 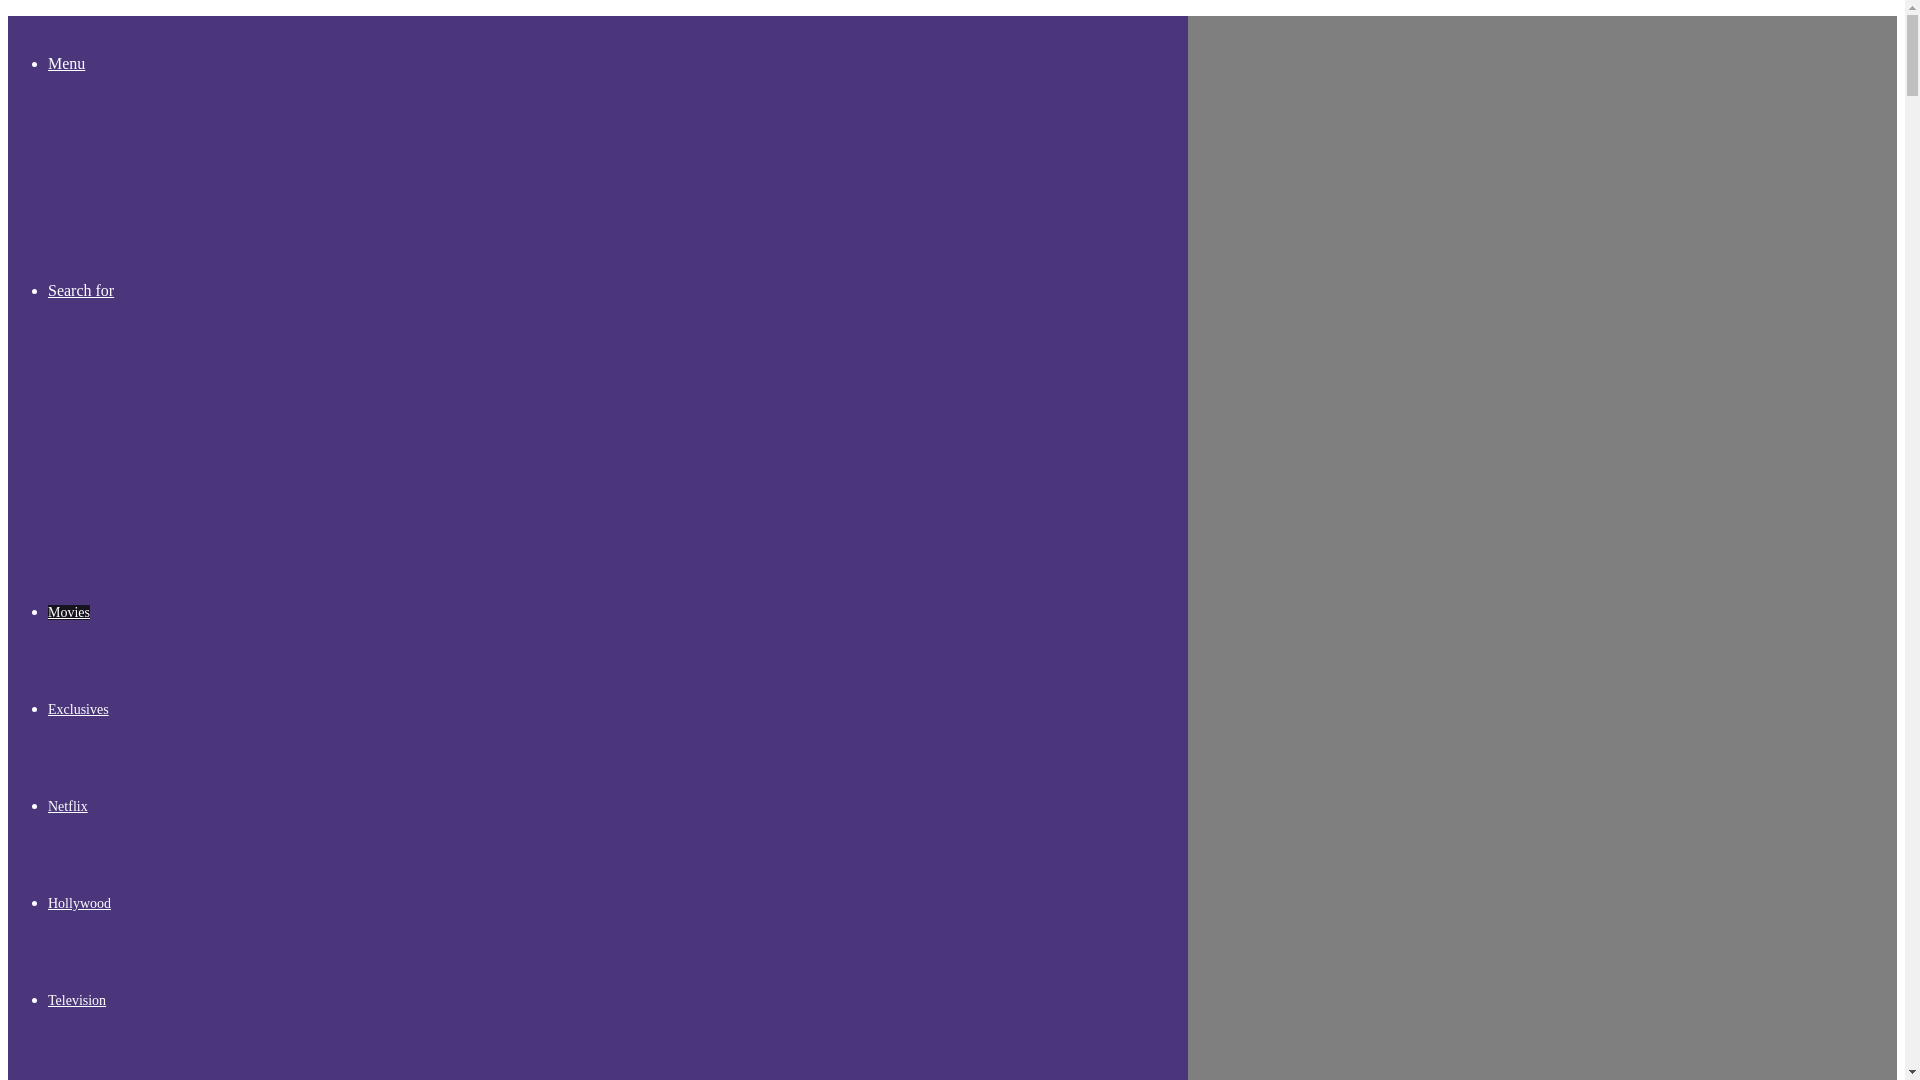 I want to click on Exclusives, so click(x=78, y=710).